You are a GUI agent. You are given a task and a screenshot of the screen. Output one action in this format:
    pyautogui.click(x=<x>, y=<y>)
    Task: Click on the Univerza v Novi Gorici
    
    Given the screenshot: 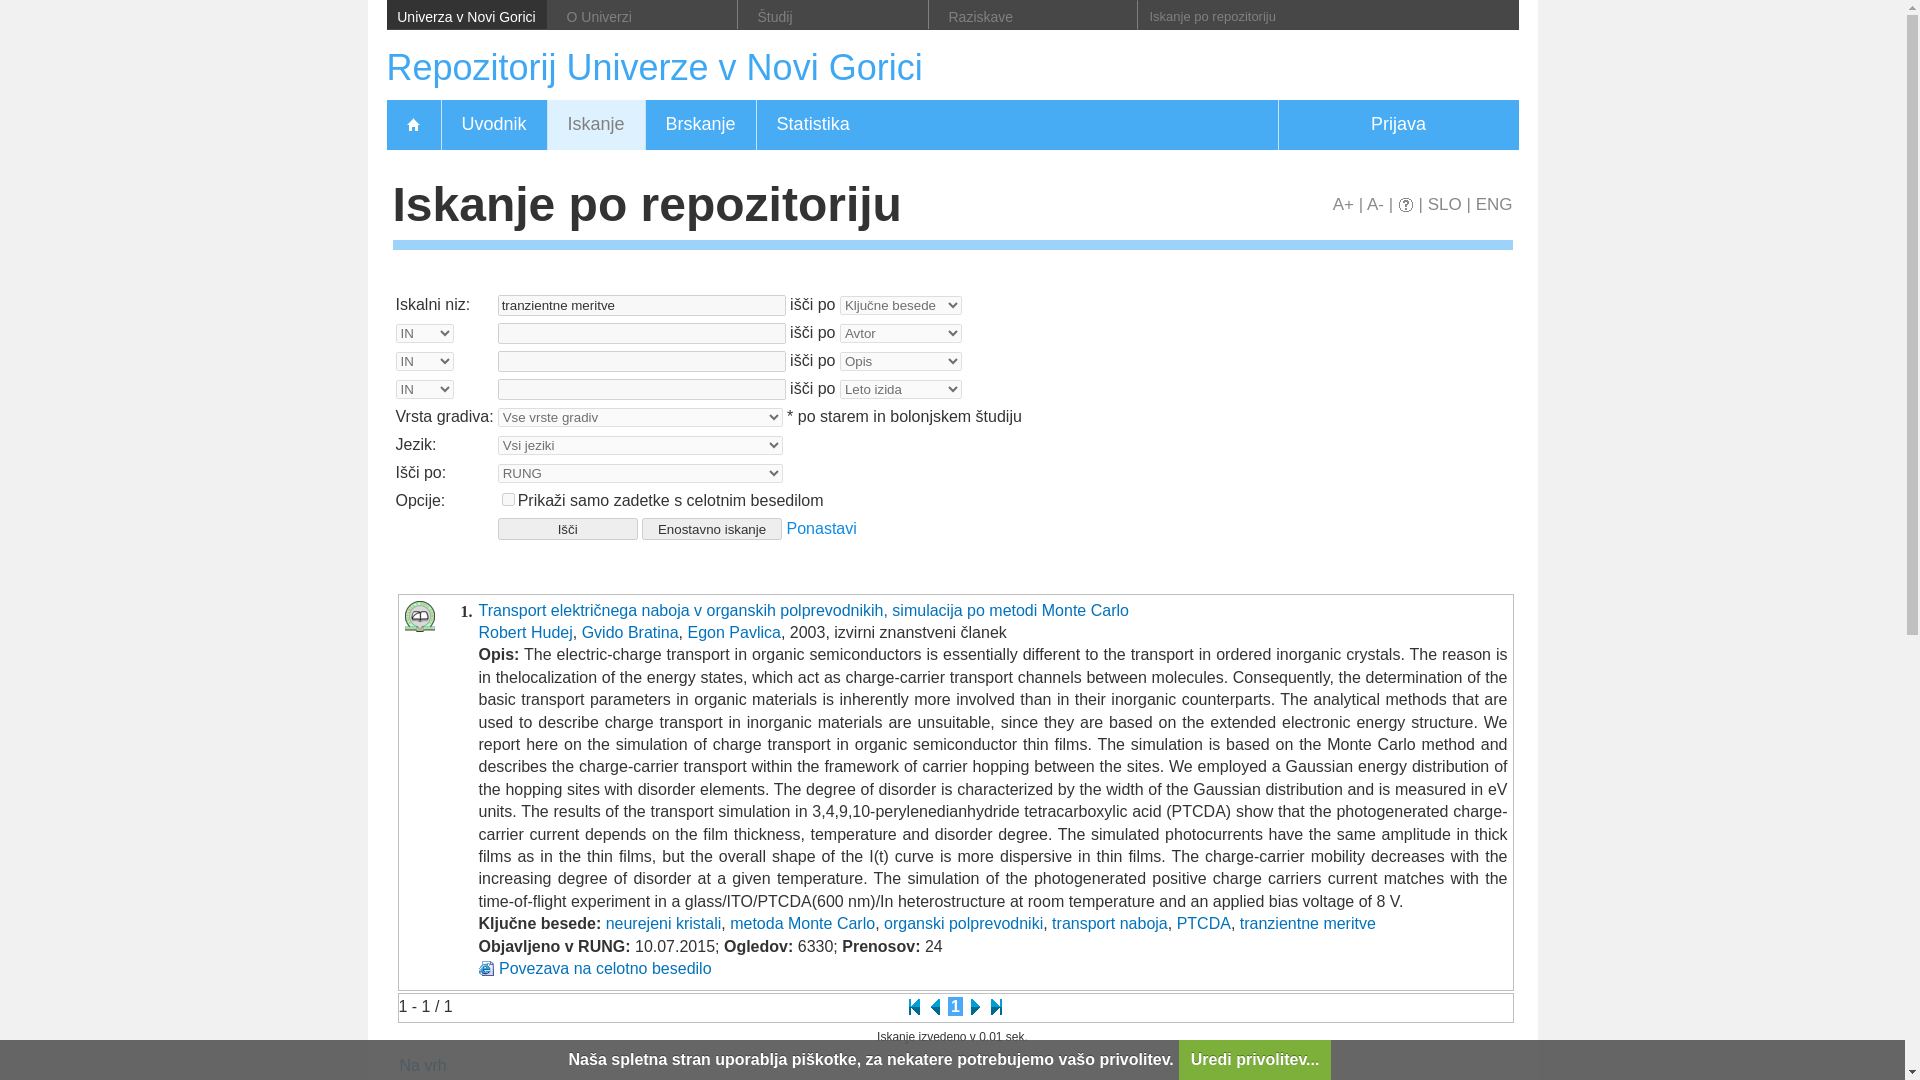 What is the action you would take?
    pyautogui.click(x=465, y=14)
    